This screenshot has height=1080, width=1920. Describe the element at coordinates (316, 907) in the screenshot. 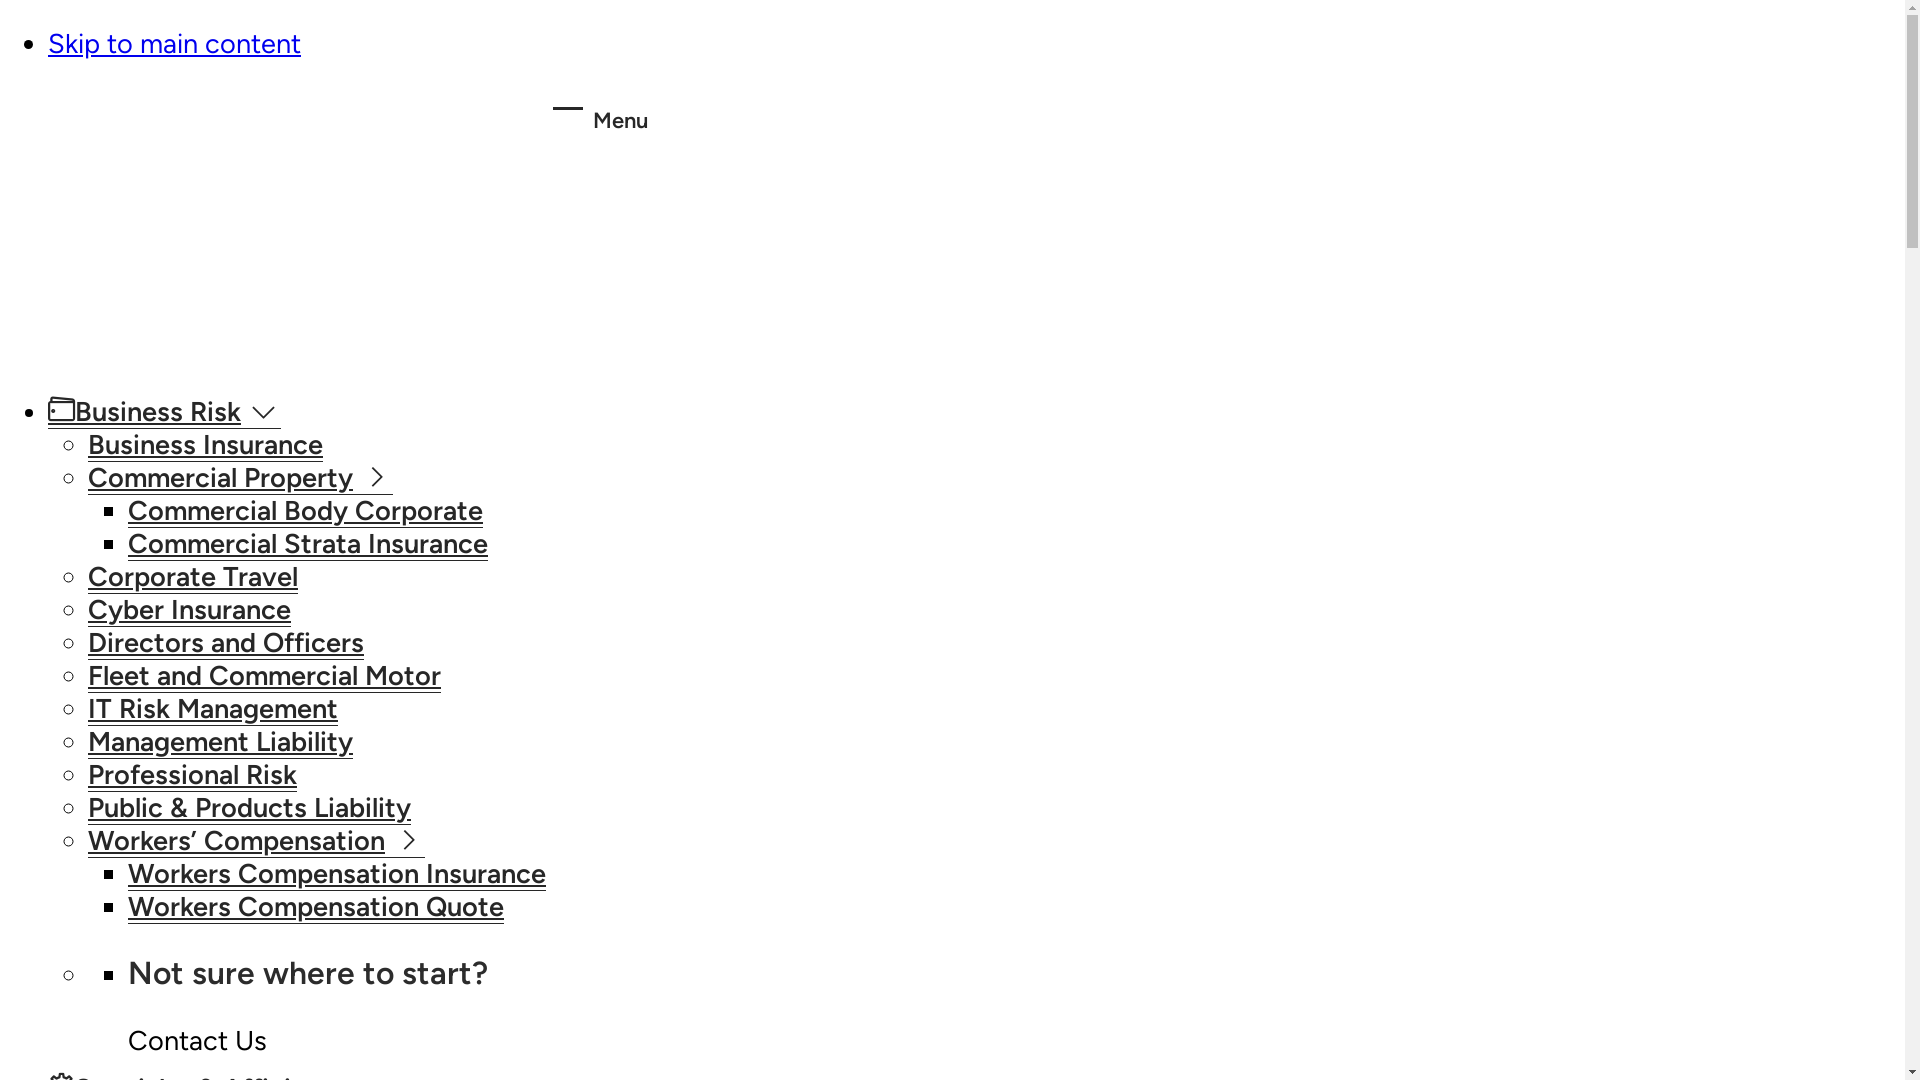

I see `Workers Compensation Quote` at that location.